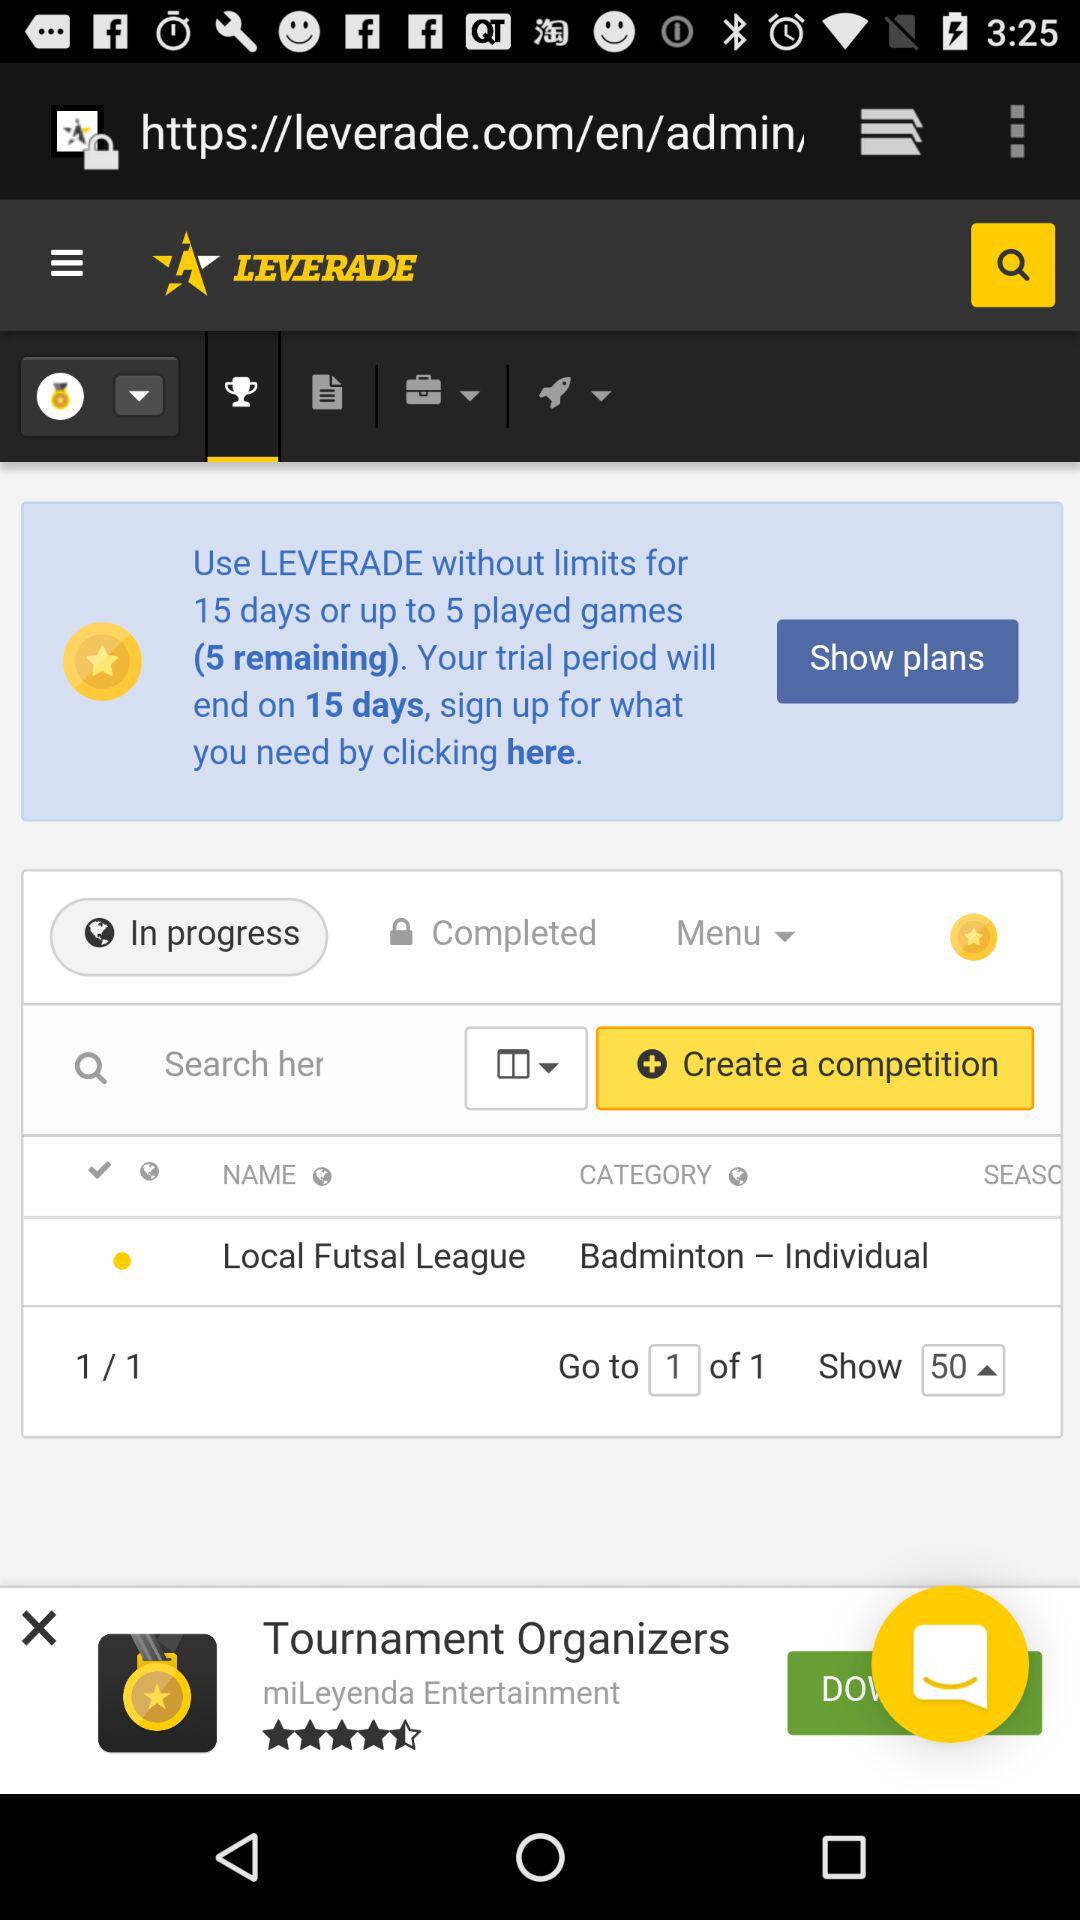  What do you see at coordinates (472, 130) in the screenshot?
I see `click icon at the top` at bounding box center [472, 130].